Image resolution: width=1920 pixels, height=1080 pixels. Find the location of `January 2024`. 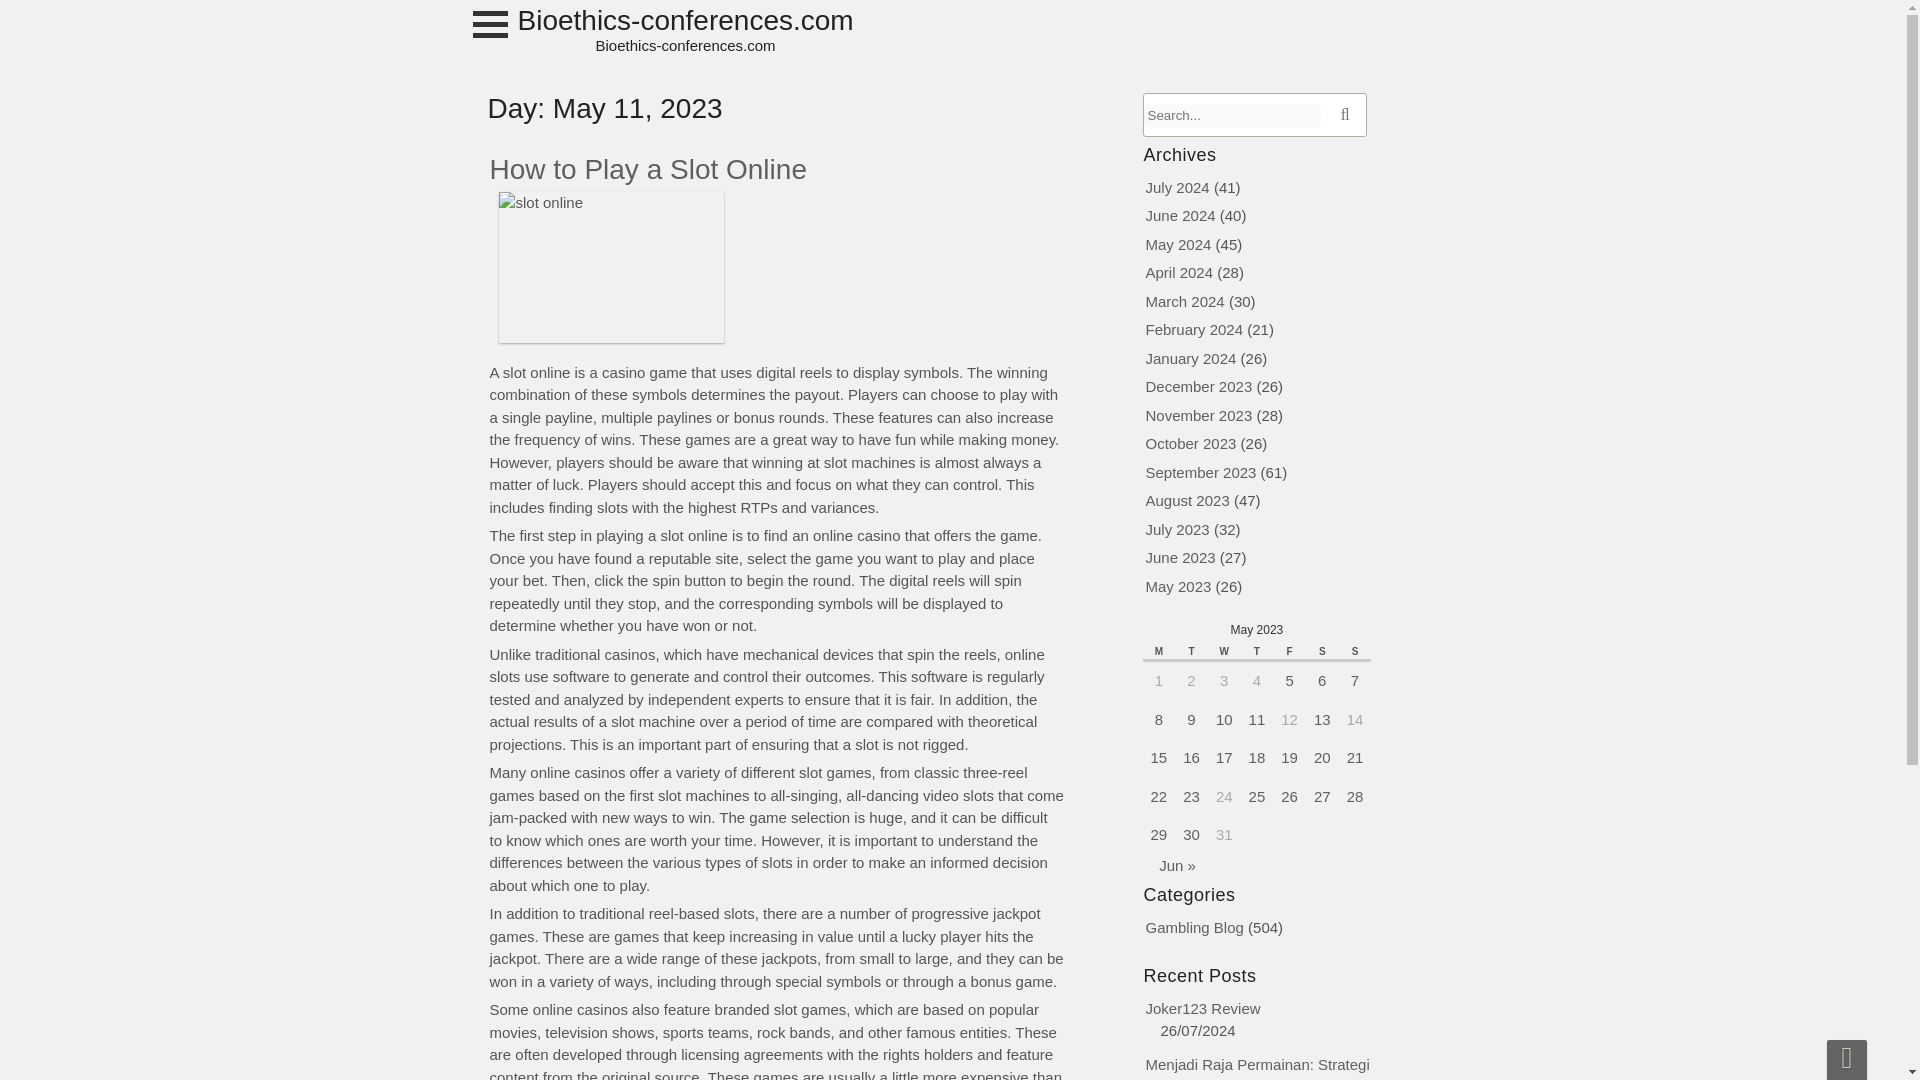

January 2024 is located at coordinates (1191, 358).